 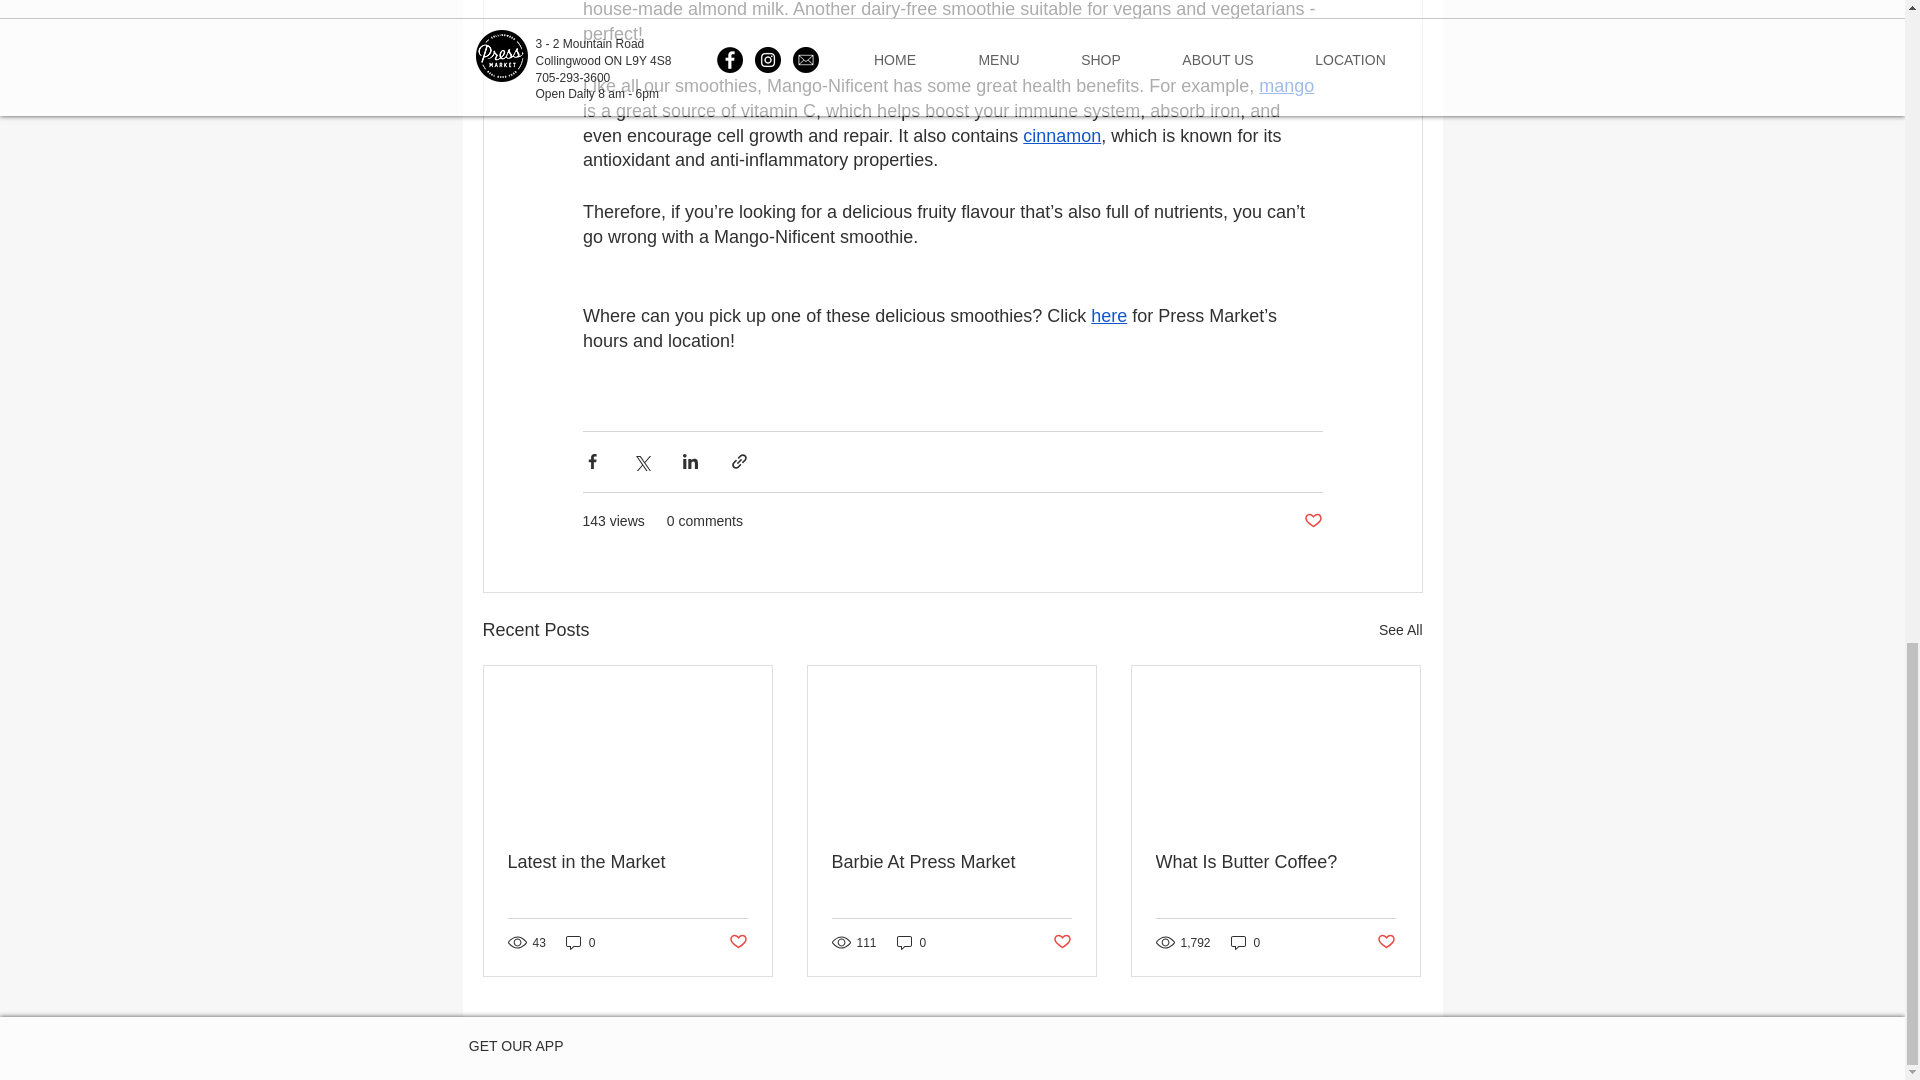 What do you see at coordinates (1312, 521) in the screenshot?
I see `Post not marked as liked` at bounding box center [1312, 521].